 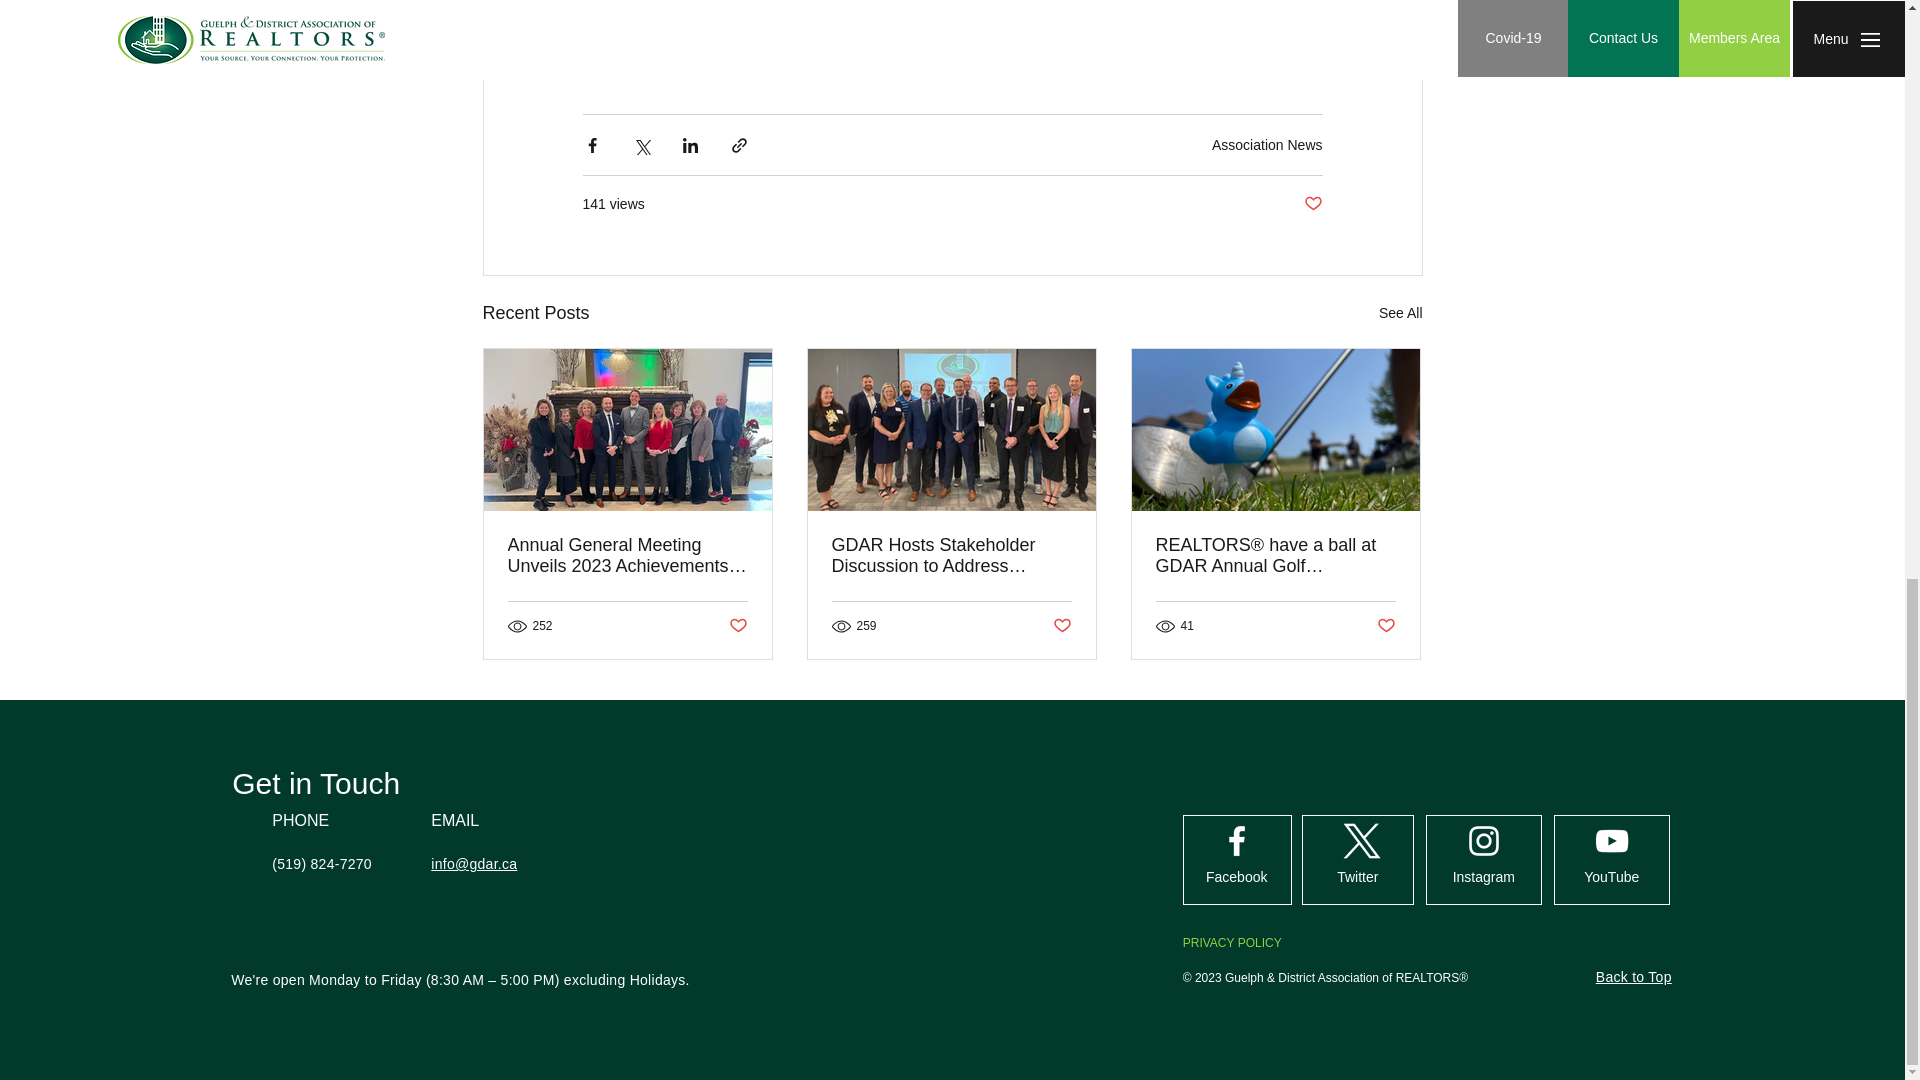 I want to click on Post not marked as liked, so click(x=1386, y=625).